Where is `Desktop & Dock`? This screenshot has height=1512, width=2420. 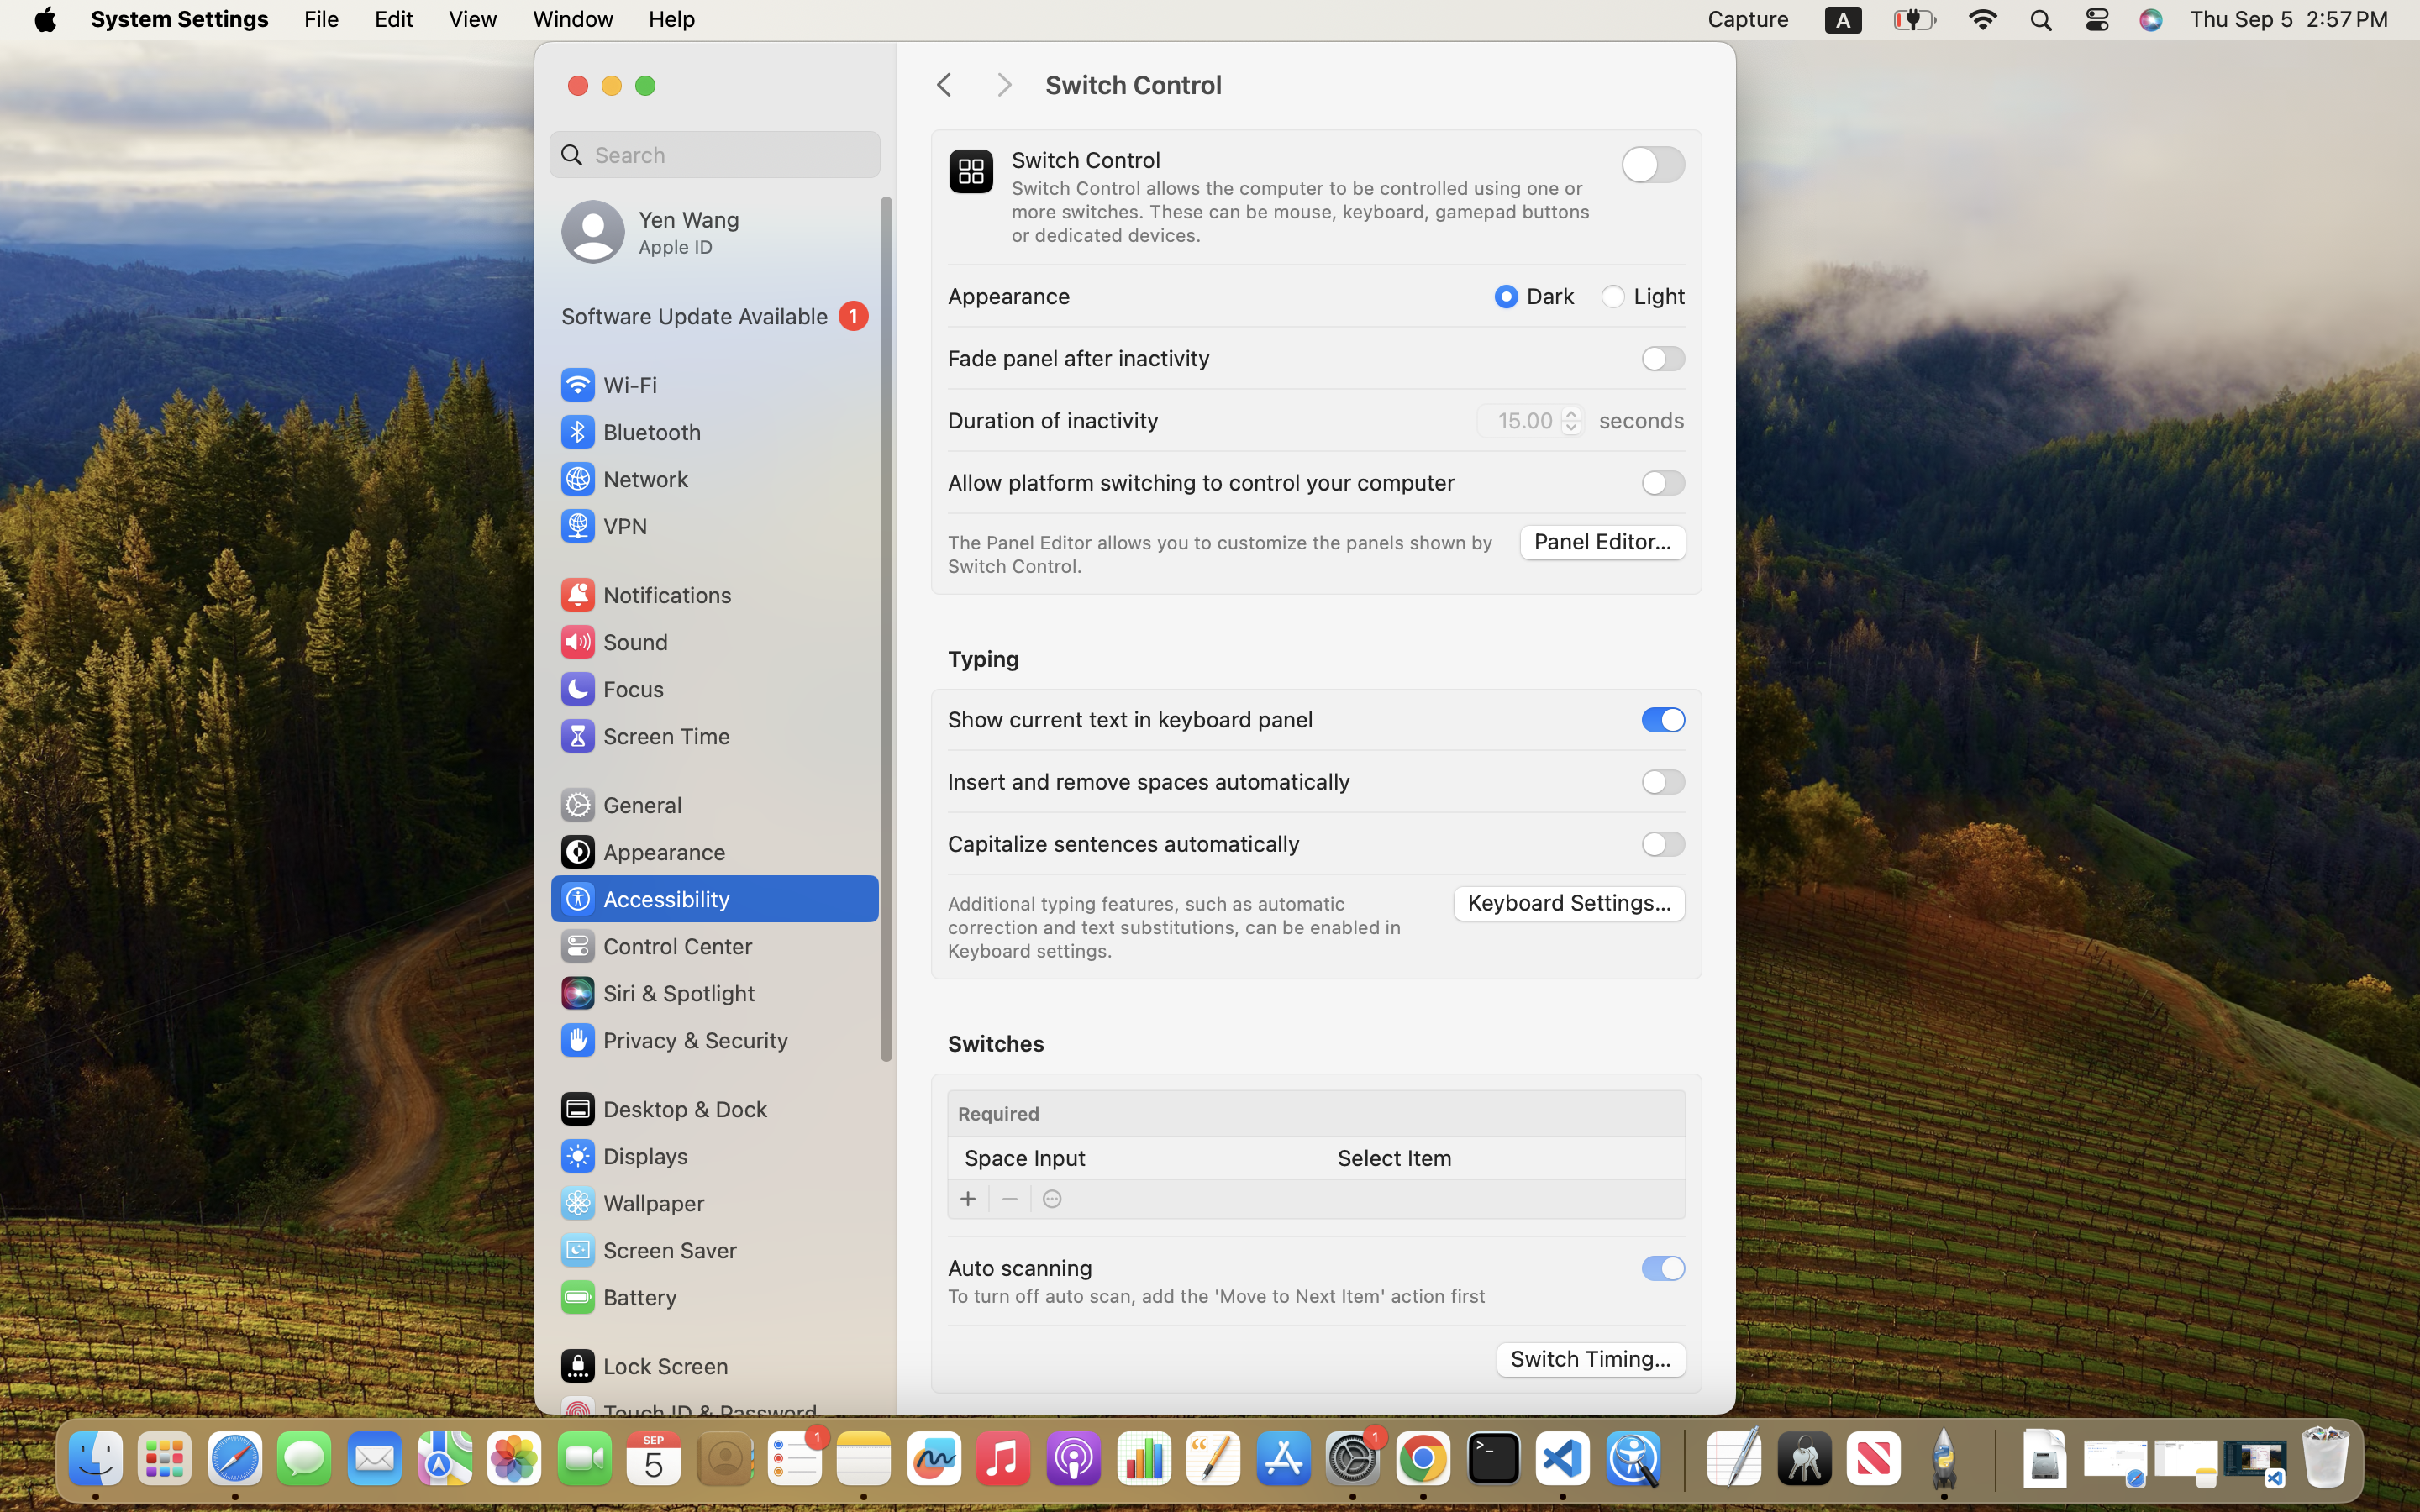 Desktop & Dock is located at coordinates (663, 1109).